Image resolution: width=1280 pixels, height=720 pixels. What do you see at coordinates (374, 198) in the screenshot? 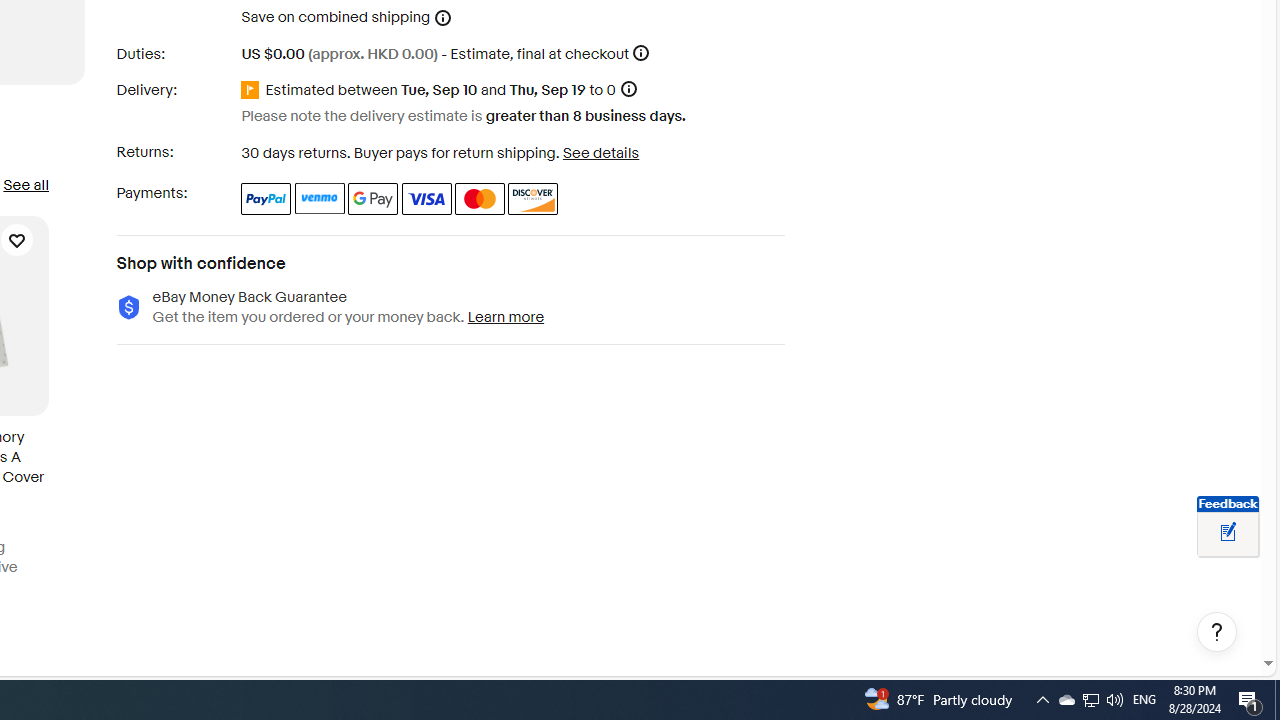
I see `Google Pay` at bounding box center [374, 198].